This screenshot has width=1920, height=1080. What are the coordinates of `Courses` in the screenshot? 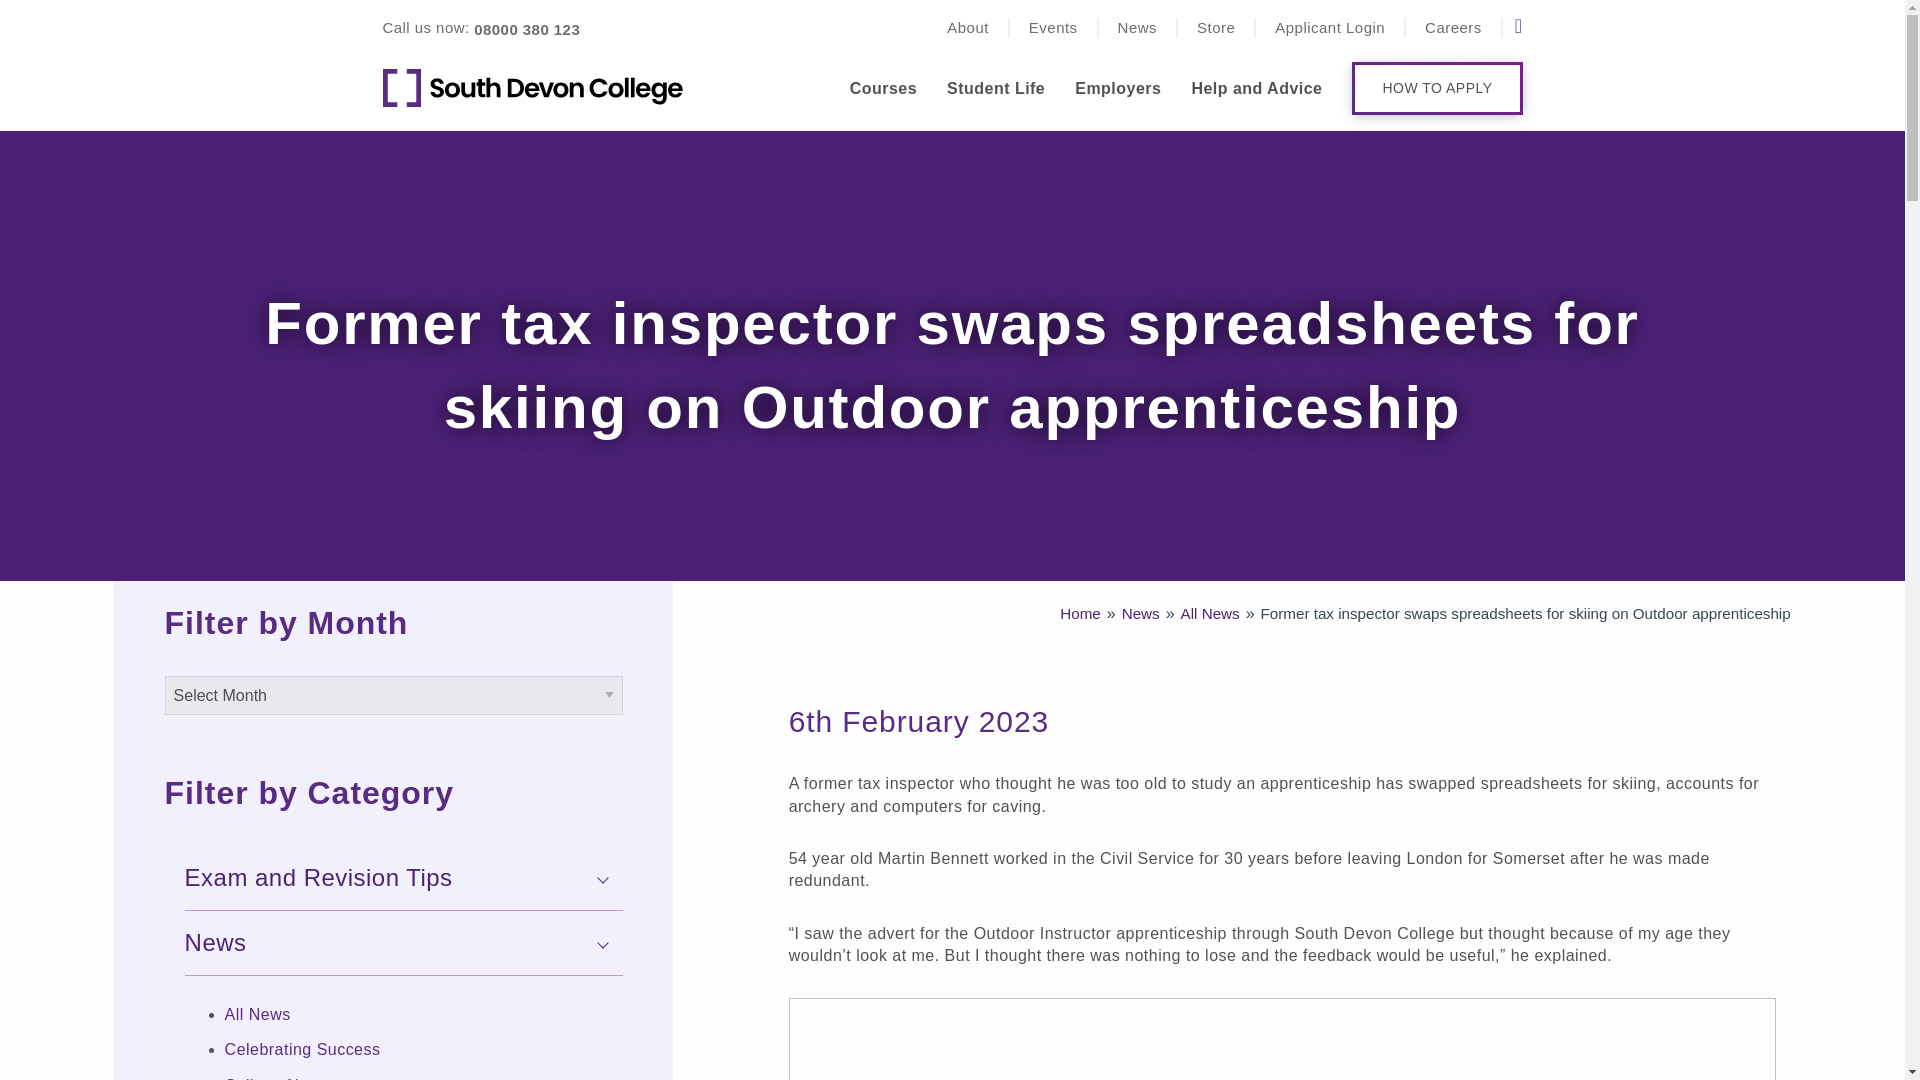 It's located at (884, 88).